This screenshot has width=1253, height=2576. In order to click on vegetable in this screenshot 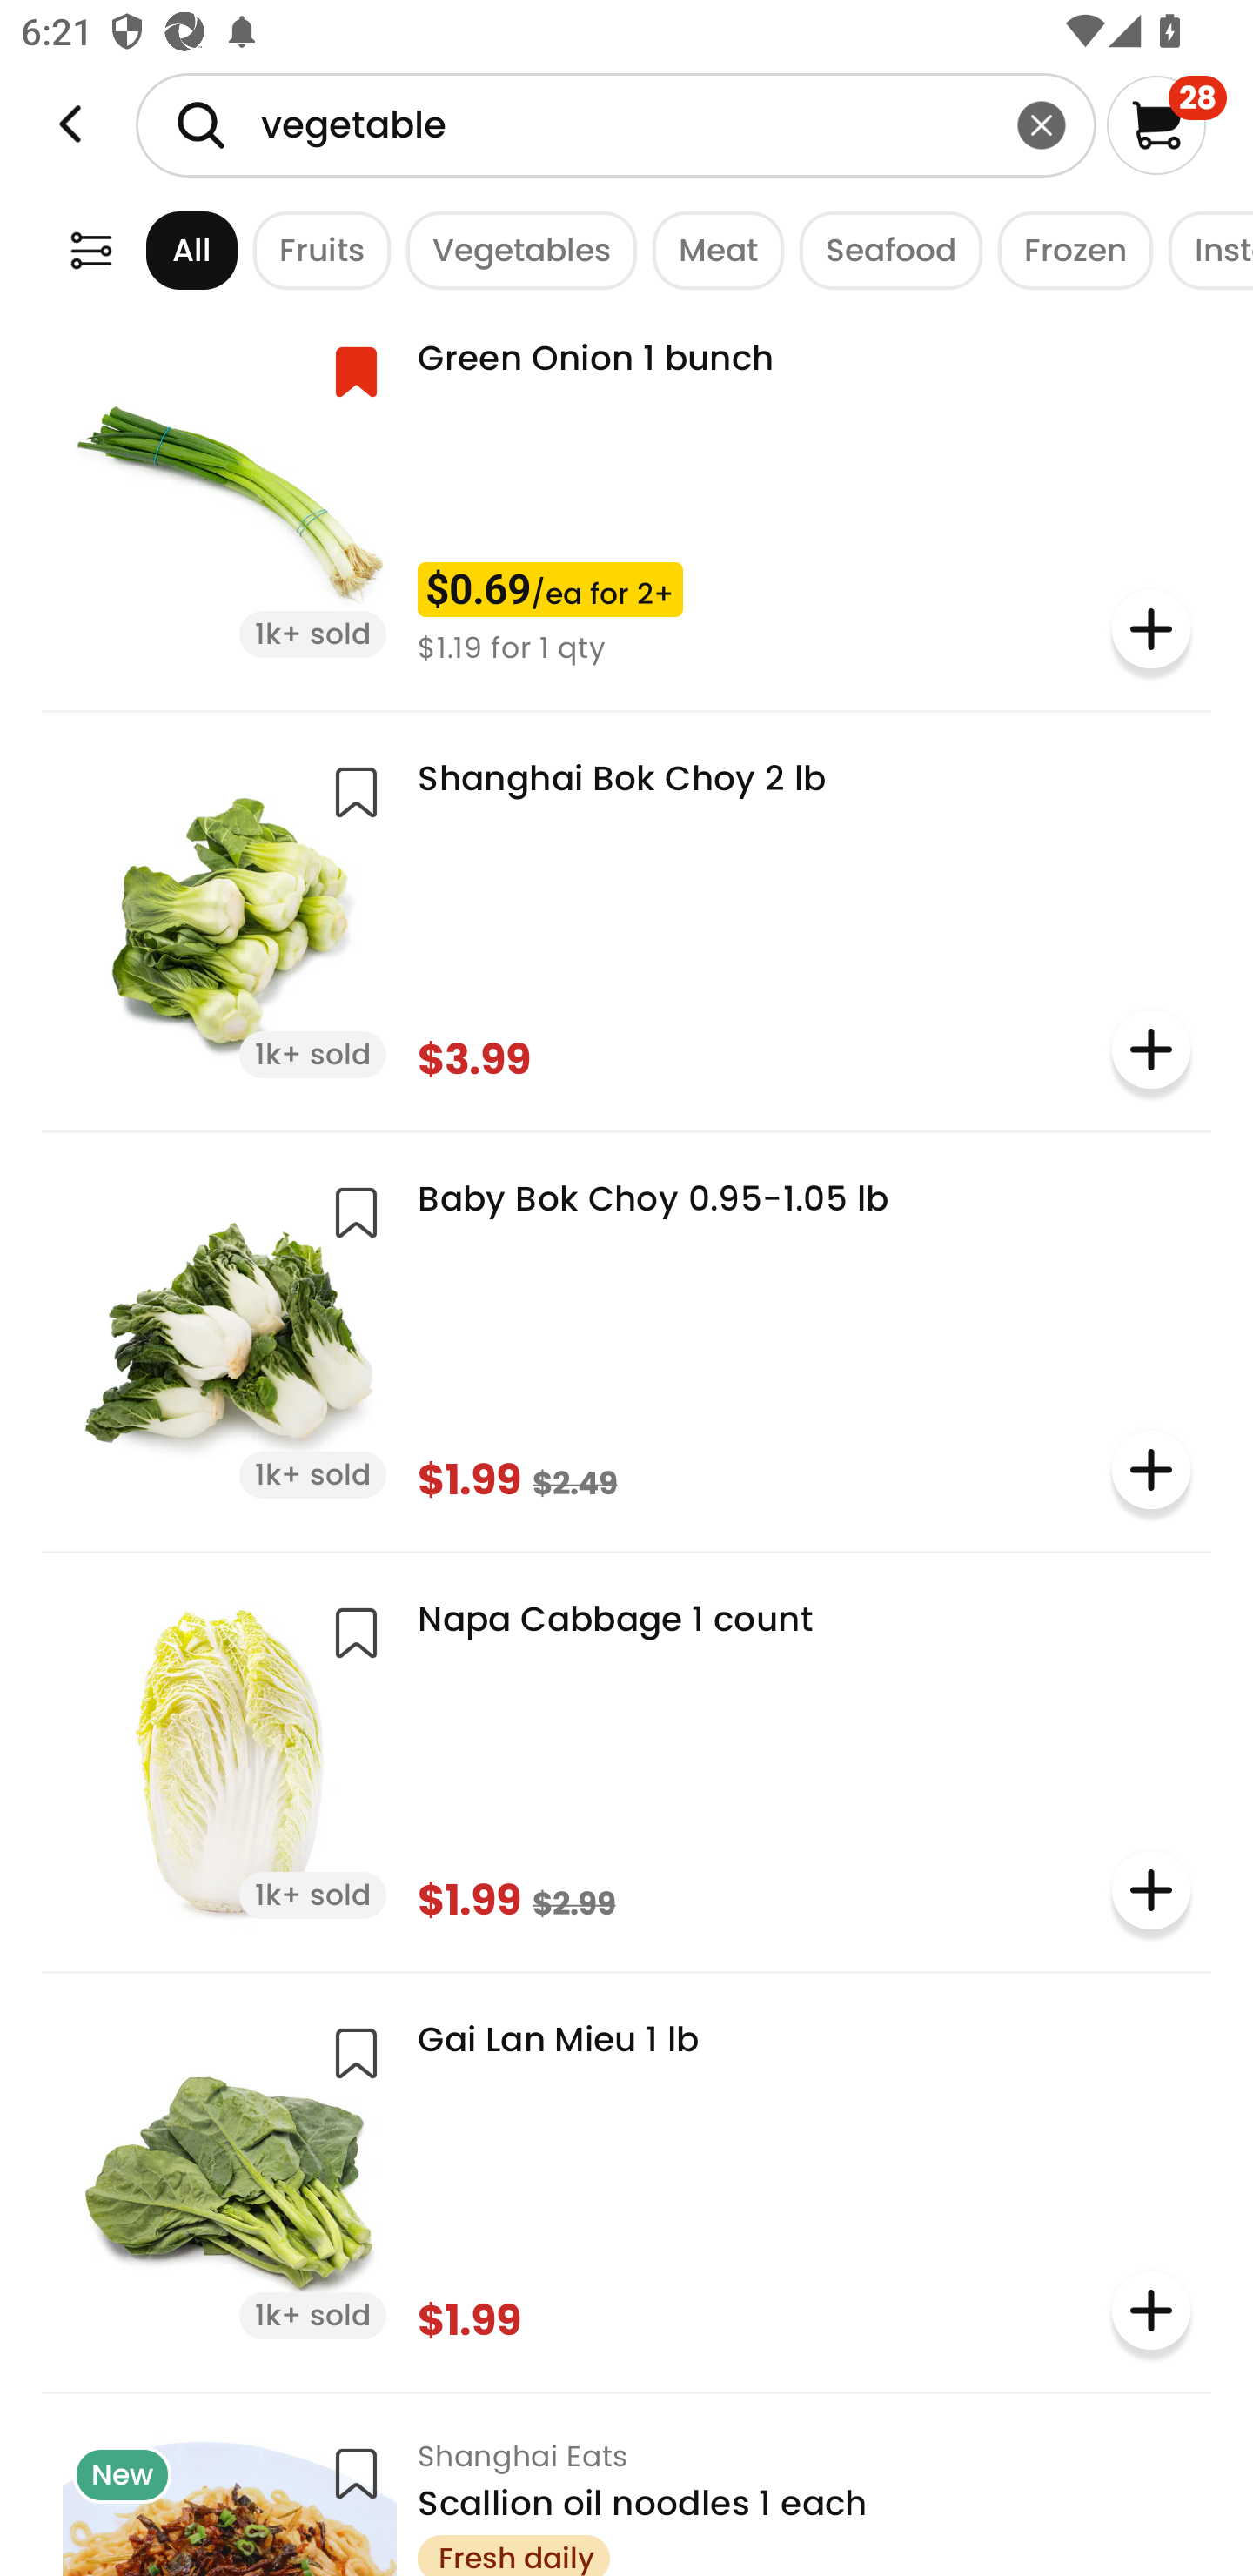, I will do `click(616, 124)`.